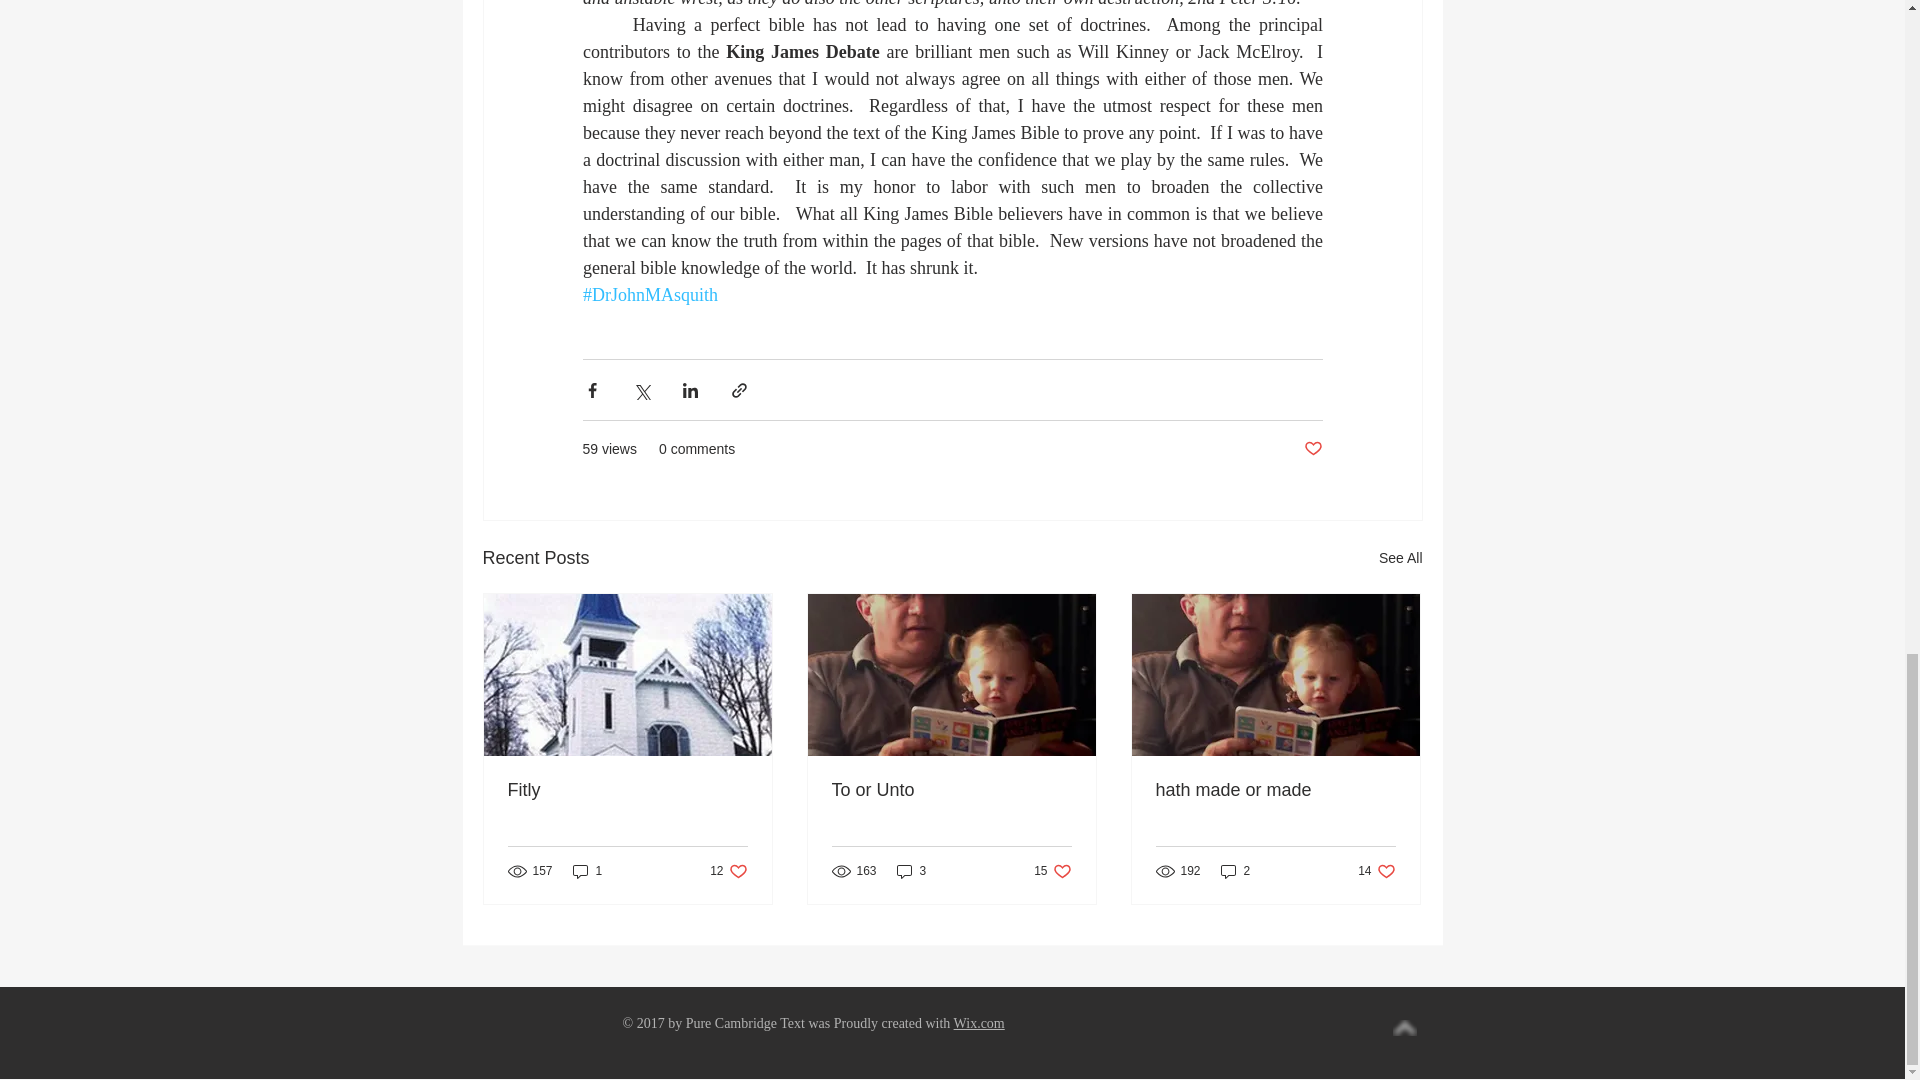  Describe the element at coordinates (728, 871) in the screenshot. I see `See All` at that location.